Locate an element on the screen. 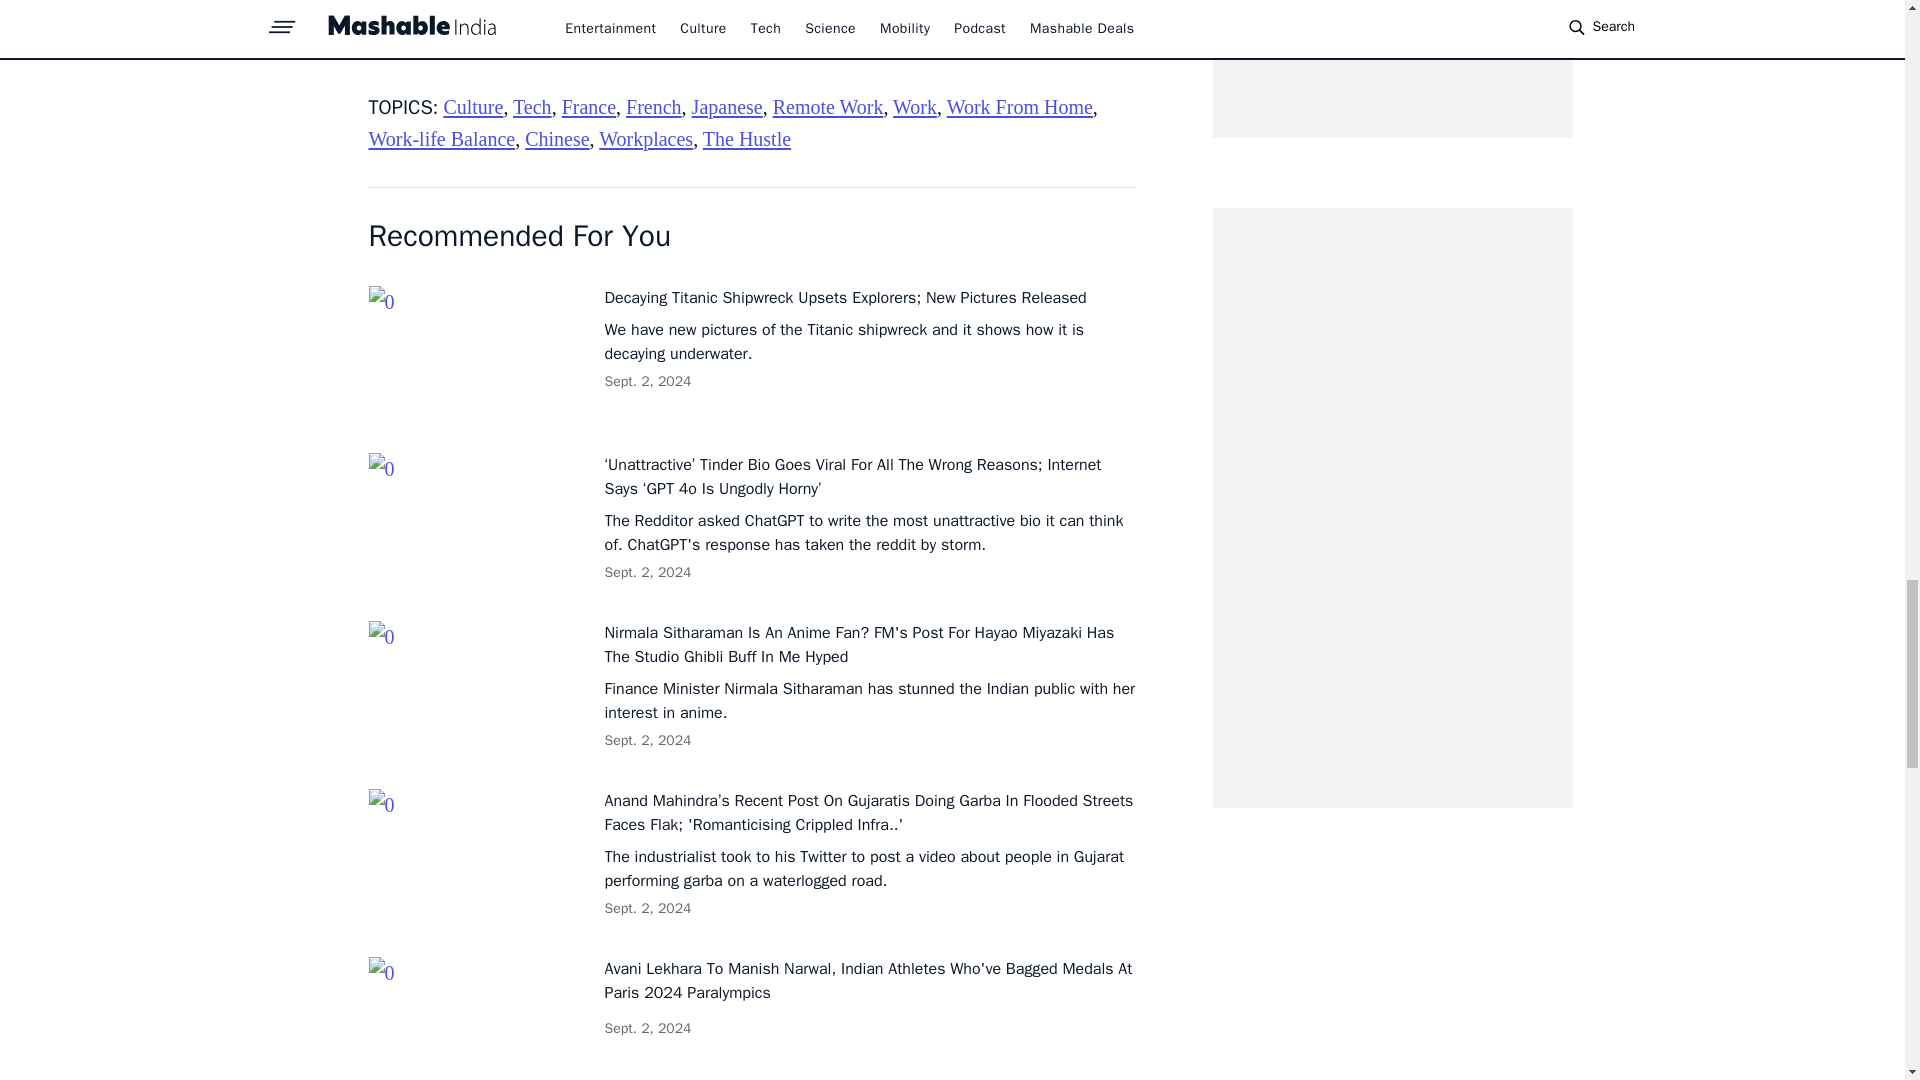  Work-life Balance is located at coordinates (441, 139).